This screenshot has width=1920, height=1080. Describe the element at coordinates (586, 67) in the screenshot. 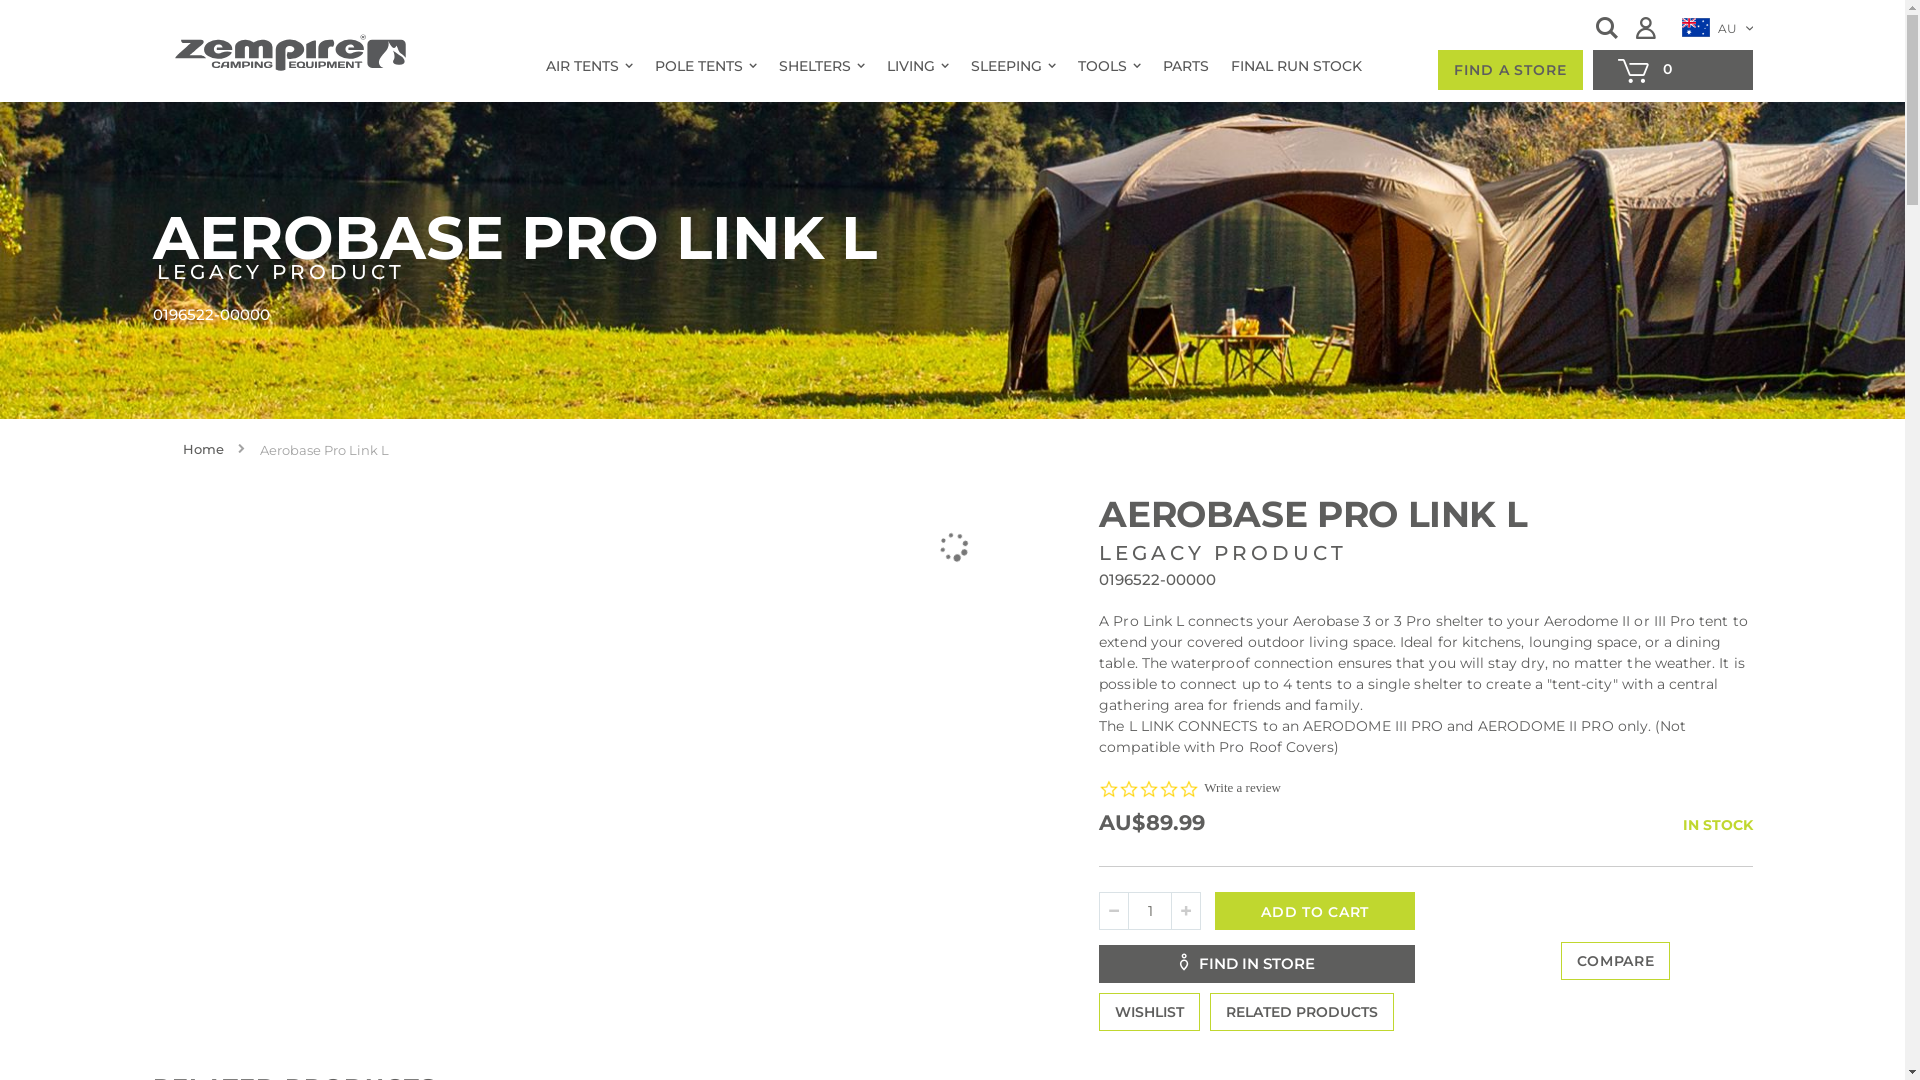

I see `AIR TENTS` at that location.